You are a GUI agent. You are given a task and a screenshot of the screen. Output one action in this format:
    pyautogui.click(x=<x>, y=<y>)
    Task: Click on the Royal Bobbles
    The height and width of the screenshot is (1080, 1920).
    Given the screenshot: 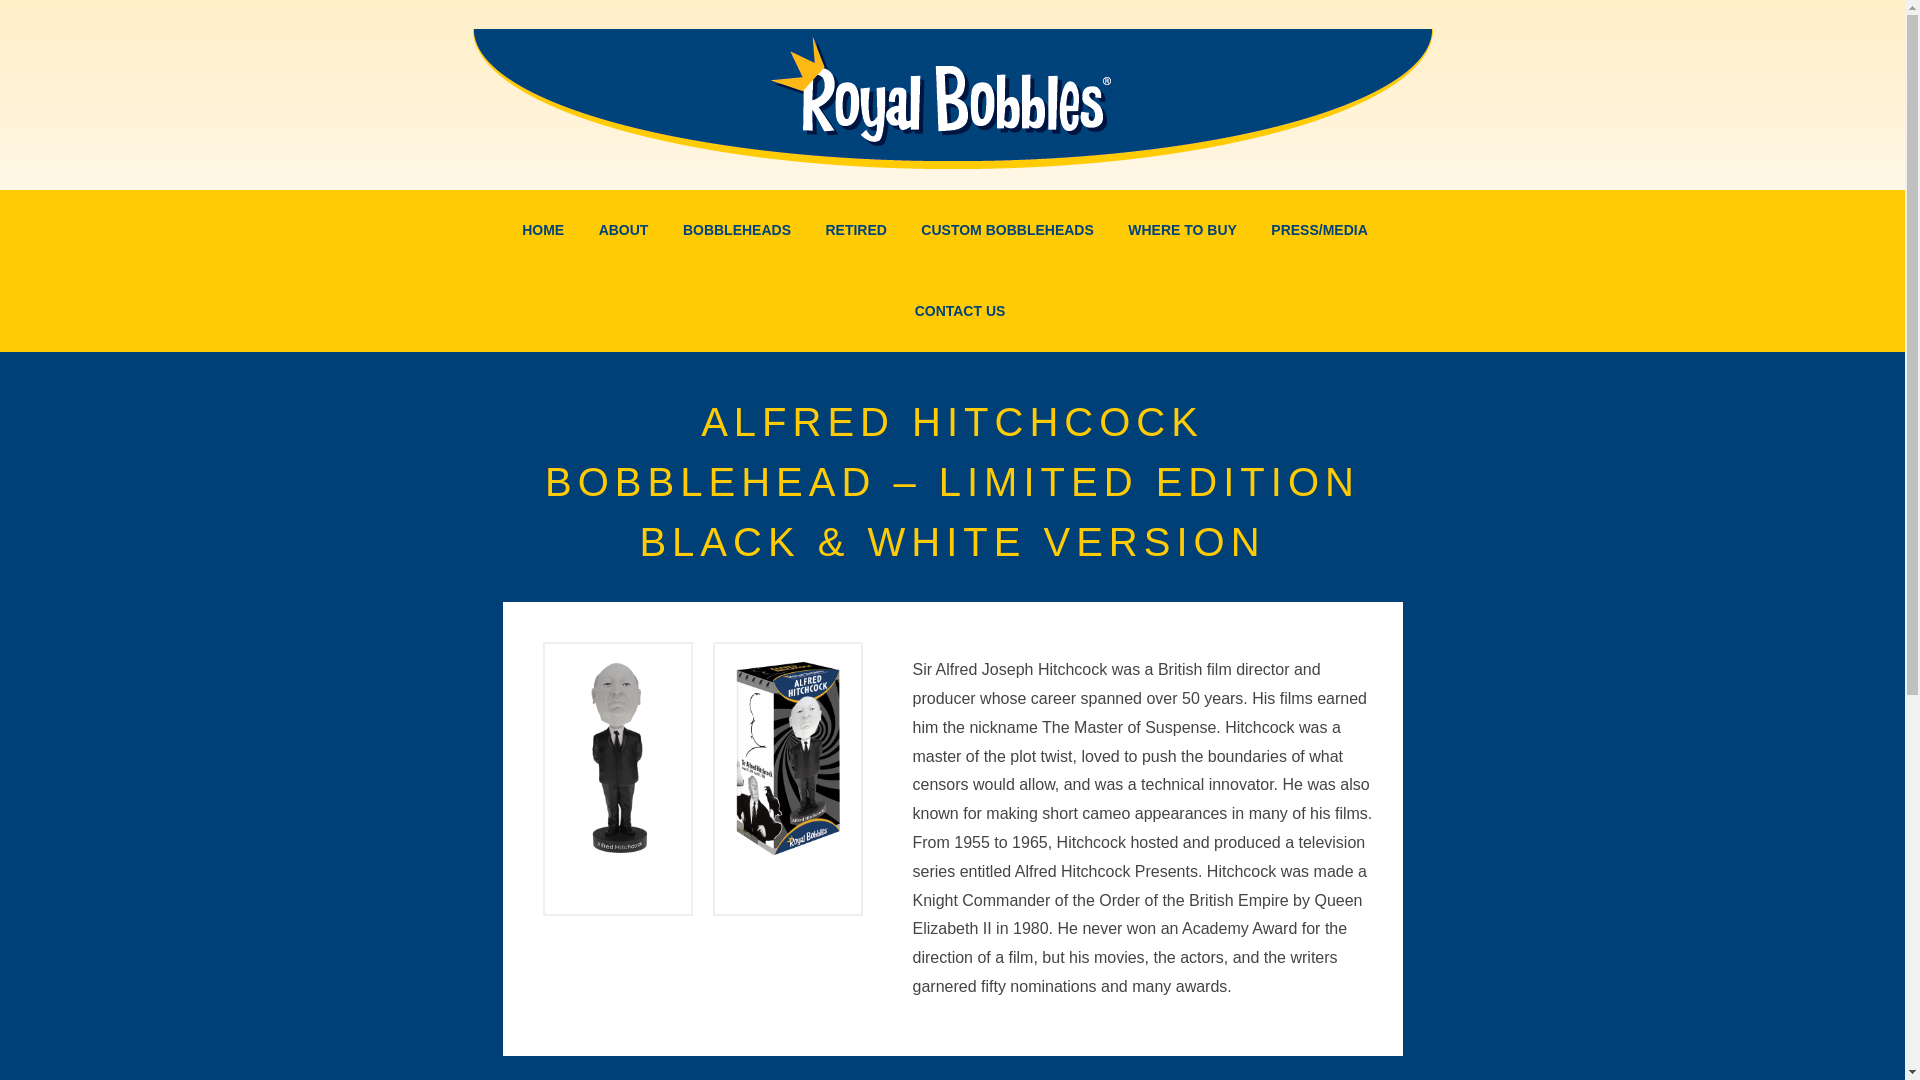 What is the action you would take?
    pyautogui.click(x=942, y=84)
    